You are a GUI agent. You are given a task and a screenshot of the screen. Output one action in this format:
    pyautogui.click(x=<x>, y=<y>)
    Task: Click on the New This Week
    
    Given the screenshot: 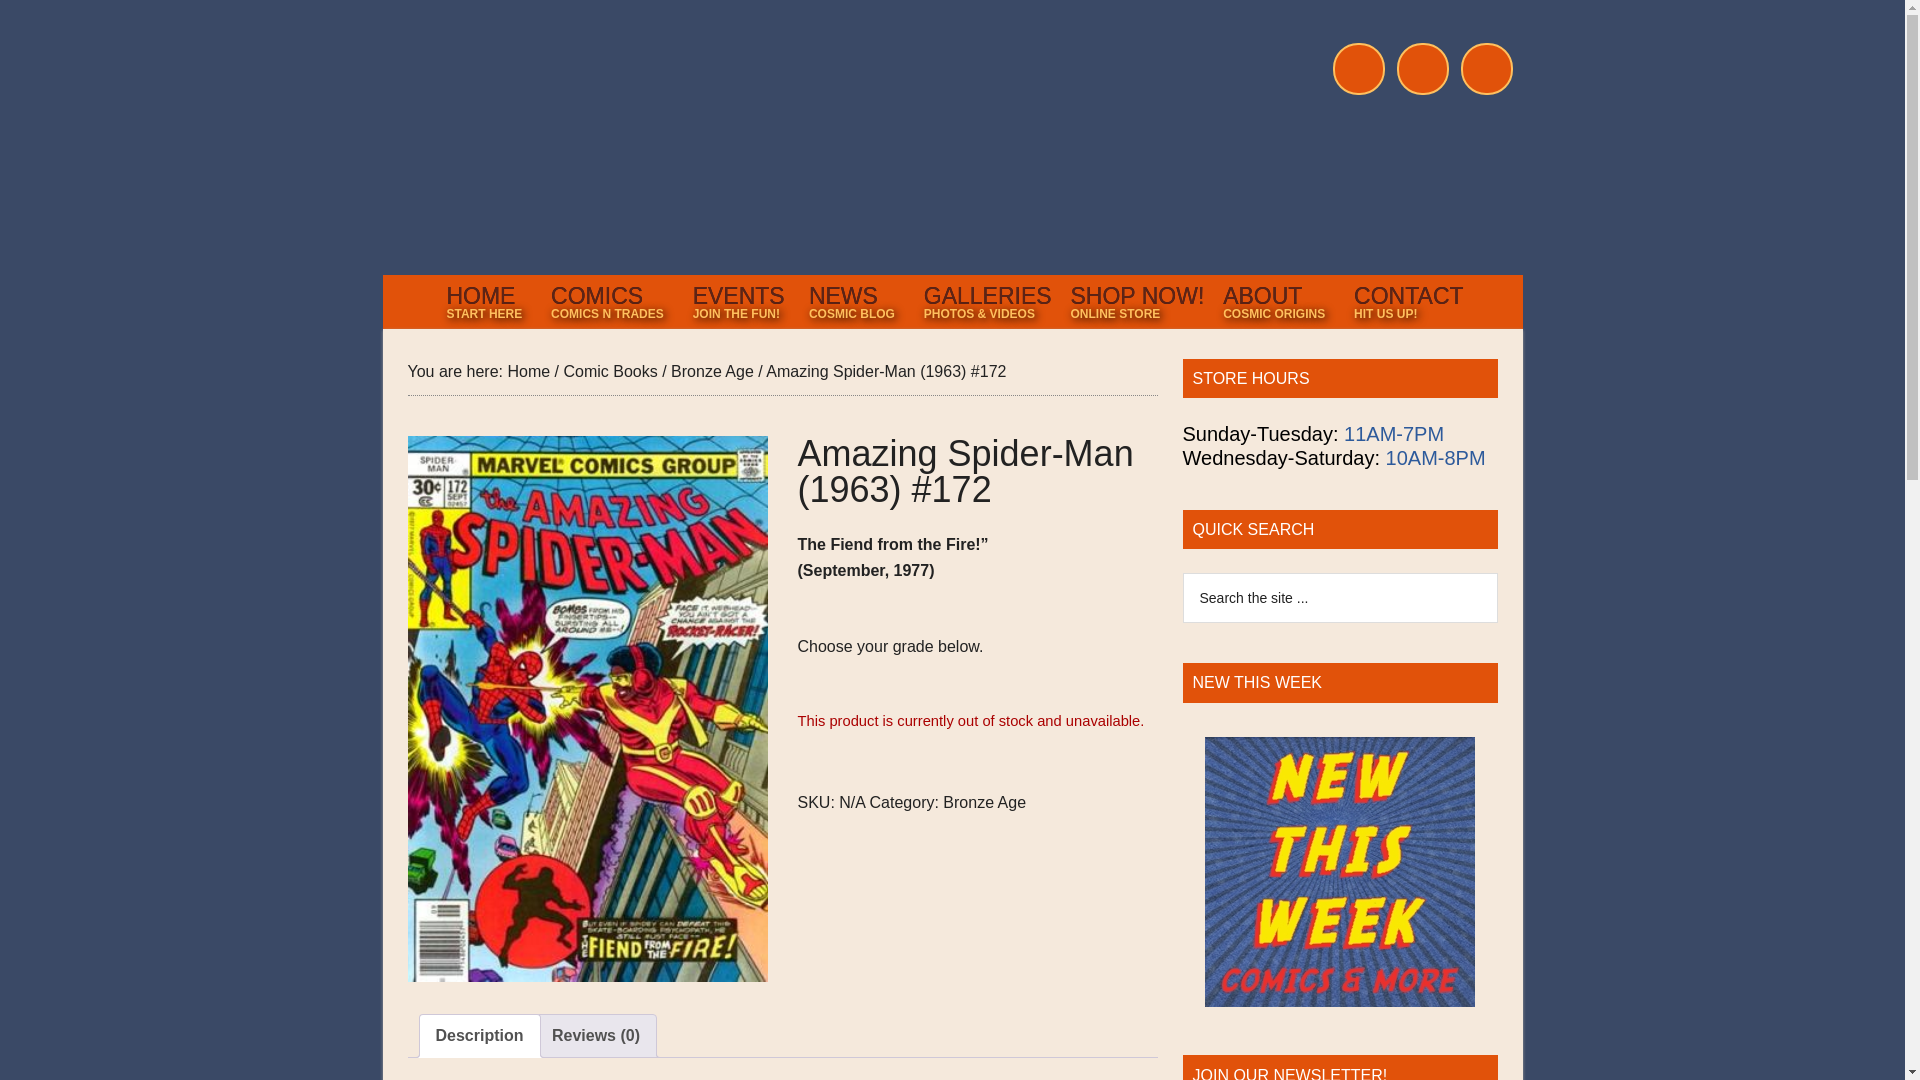 What is the action you would take?
    pyautogui.click(x=1340, y=871)
    